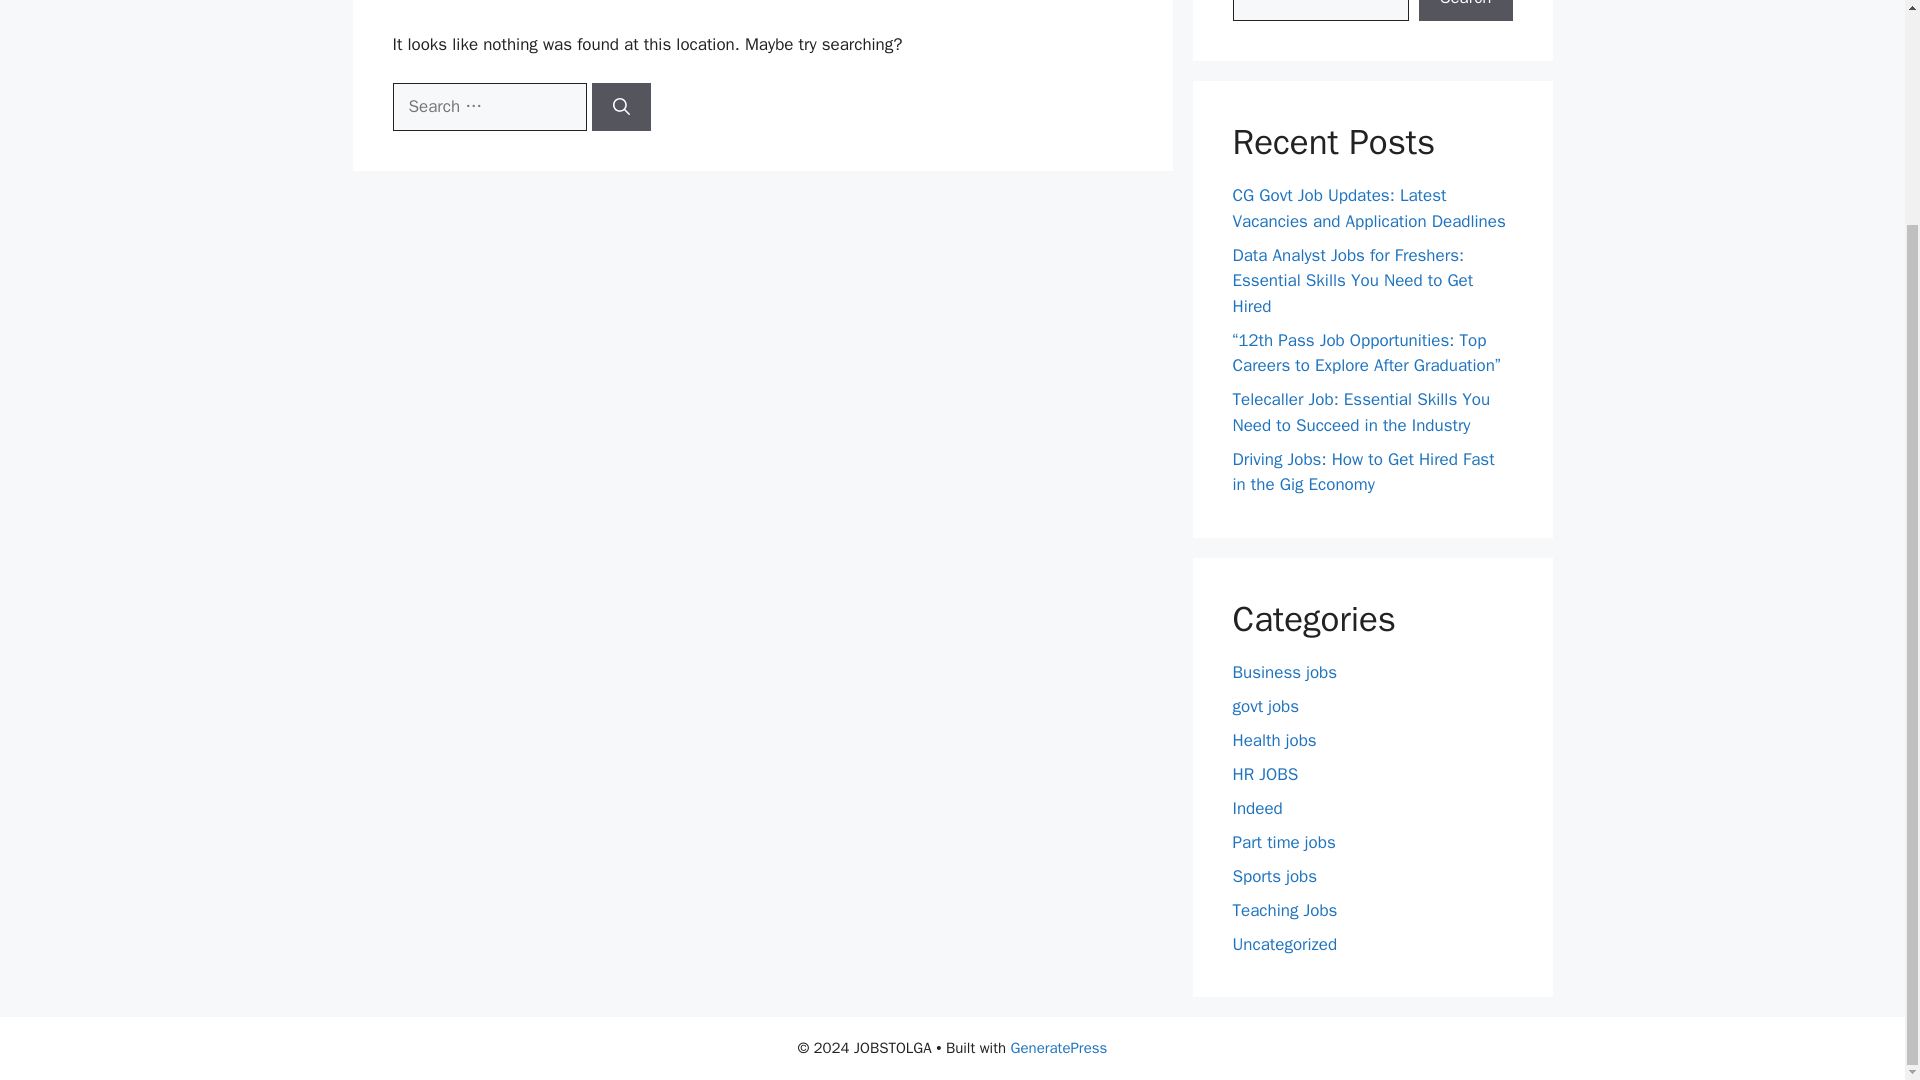 Image resolution: width=1920 pixels, height=1080 pixels. I want to click on HR JOBS, so click(1264, 774).